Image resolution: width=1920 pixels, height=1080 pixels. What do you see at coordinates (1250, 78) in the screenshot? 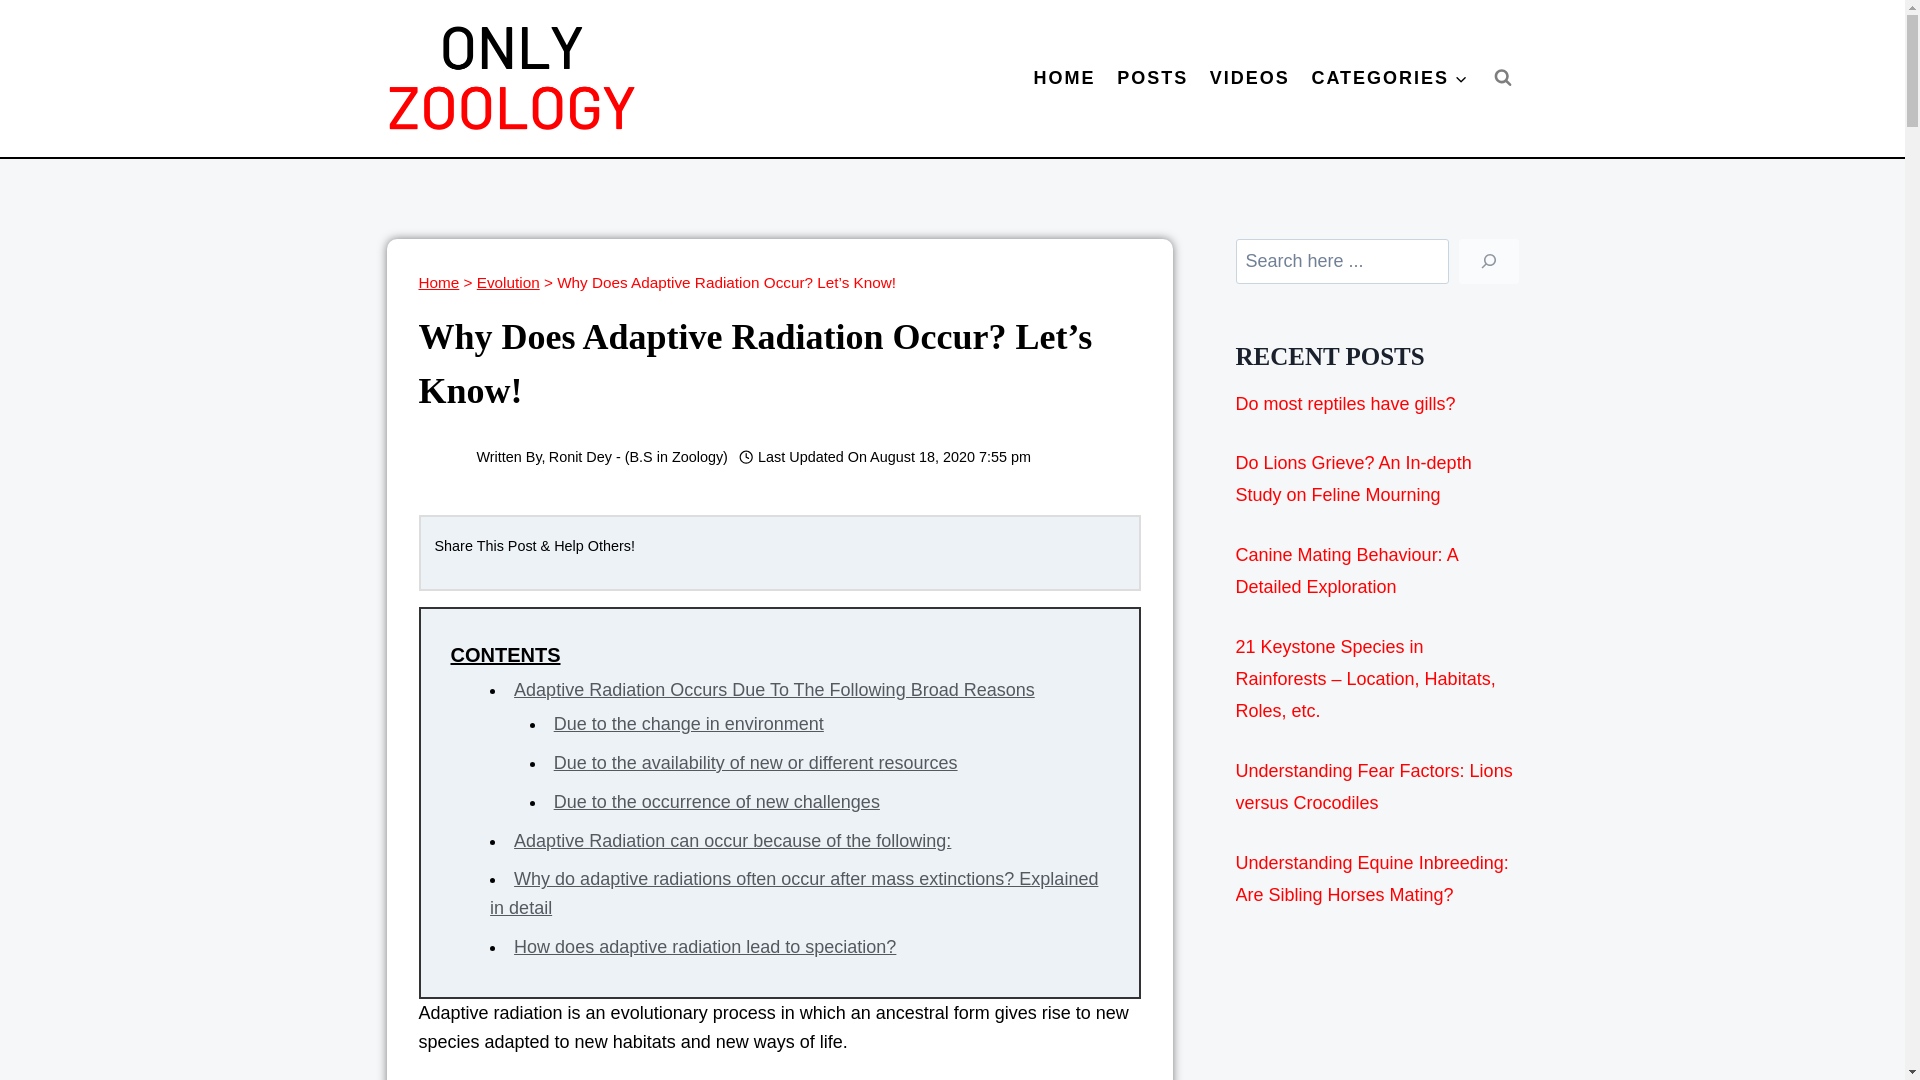
I see `VIDEOS` at bounding box center [1250, 78].